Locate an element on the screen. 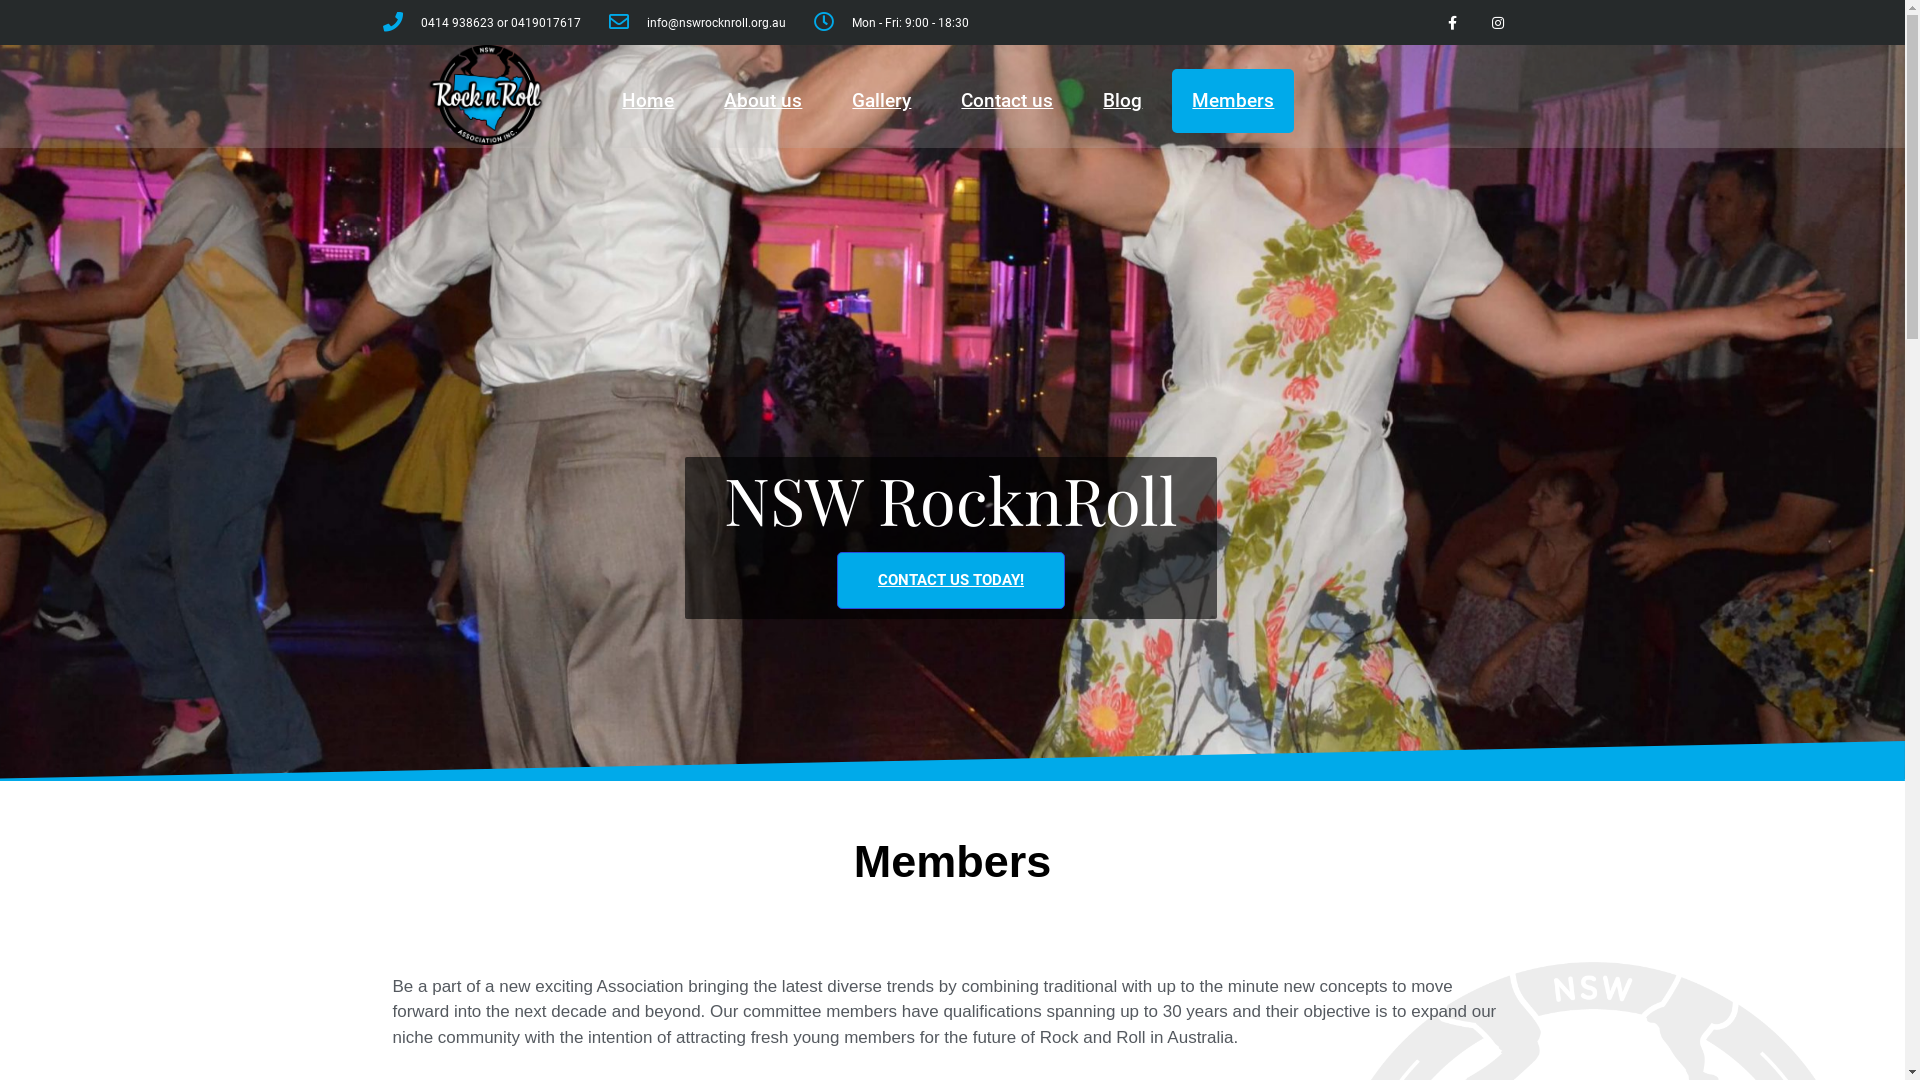 This screenshot has height=1080, width=1920. CONTACT US TODAY! is located at coordinates (951, 580).